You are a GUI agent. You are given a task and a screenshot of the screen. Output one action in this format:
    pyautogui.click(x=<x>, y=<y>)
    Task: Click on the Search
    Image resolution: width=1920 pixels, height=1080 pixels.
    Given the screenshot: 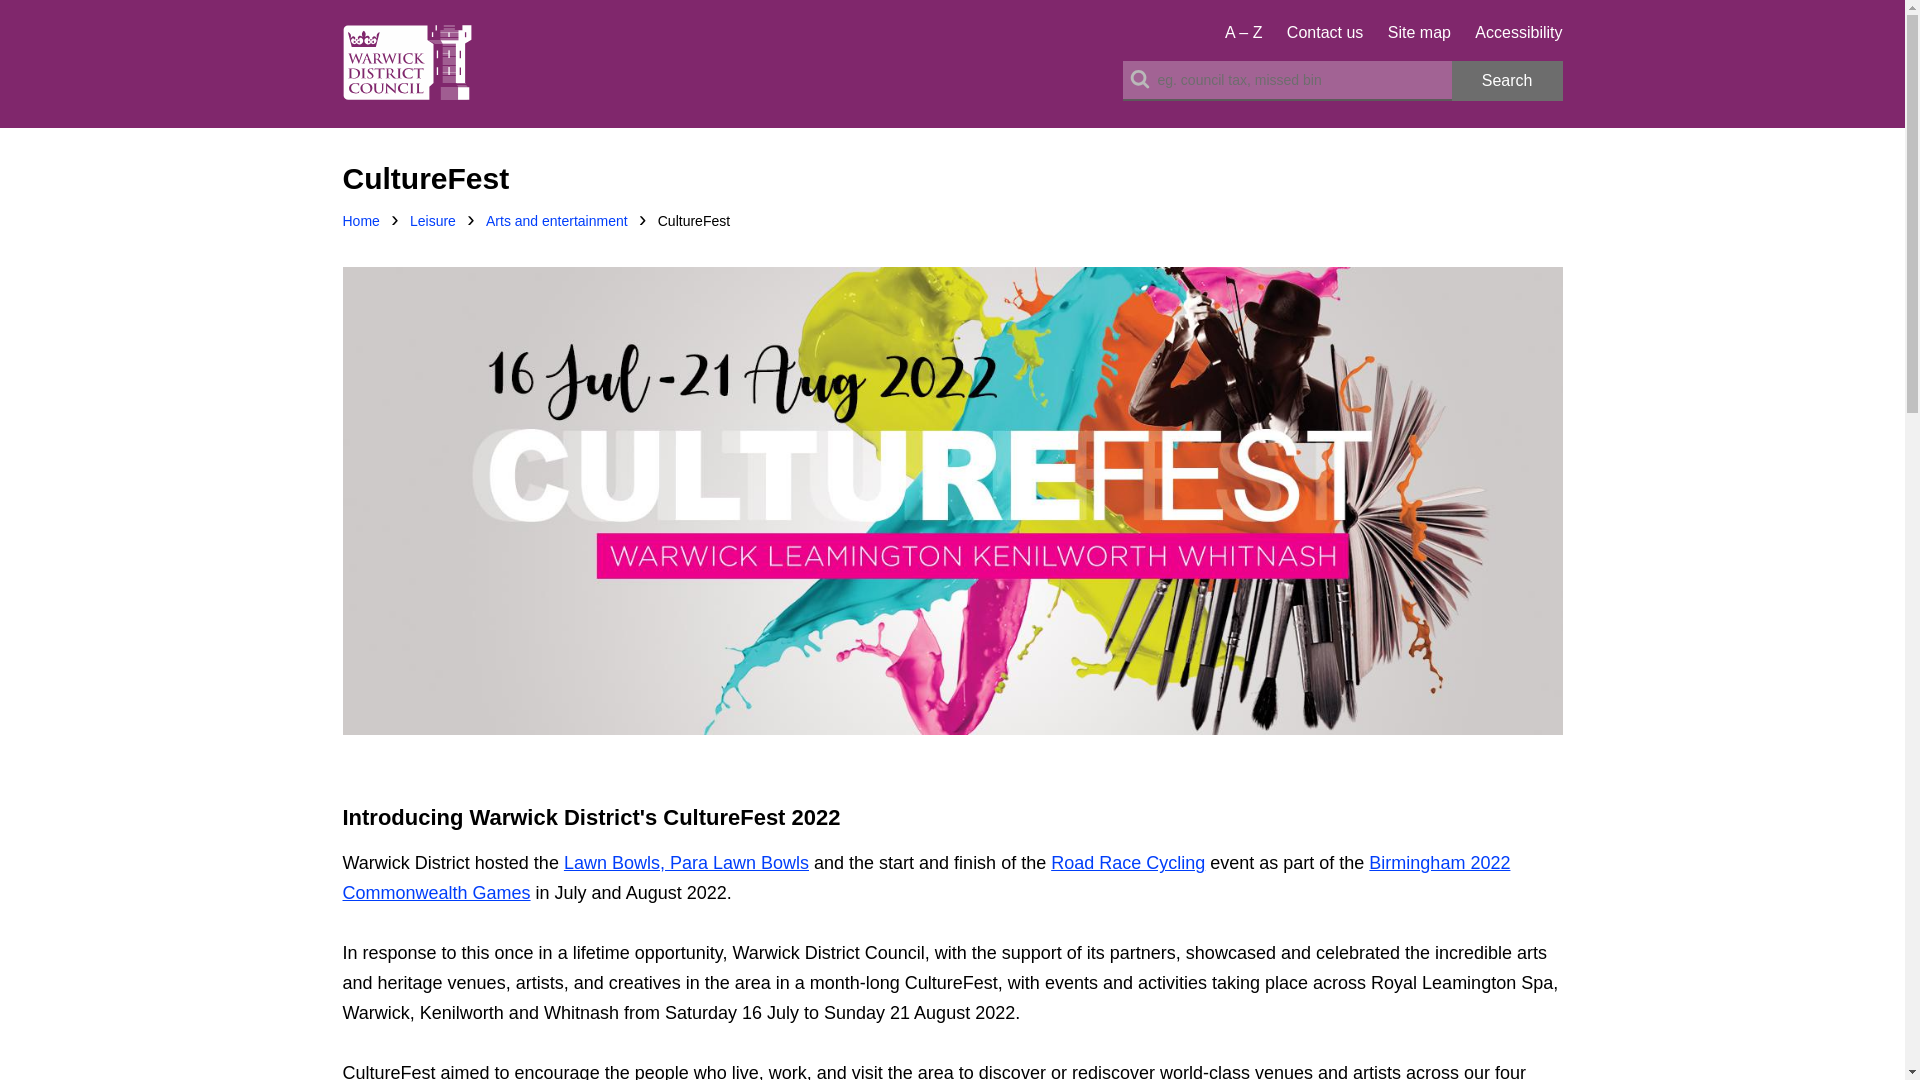 What is the action you would take?
    pyautogui.click(x=1506, y=80)
    